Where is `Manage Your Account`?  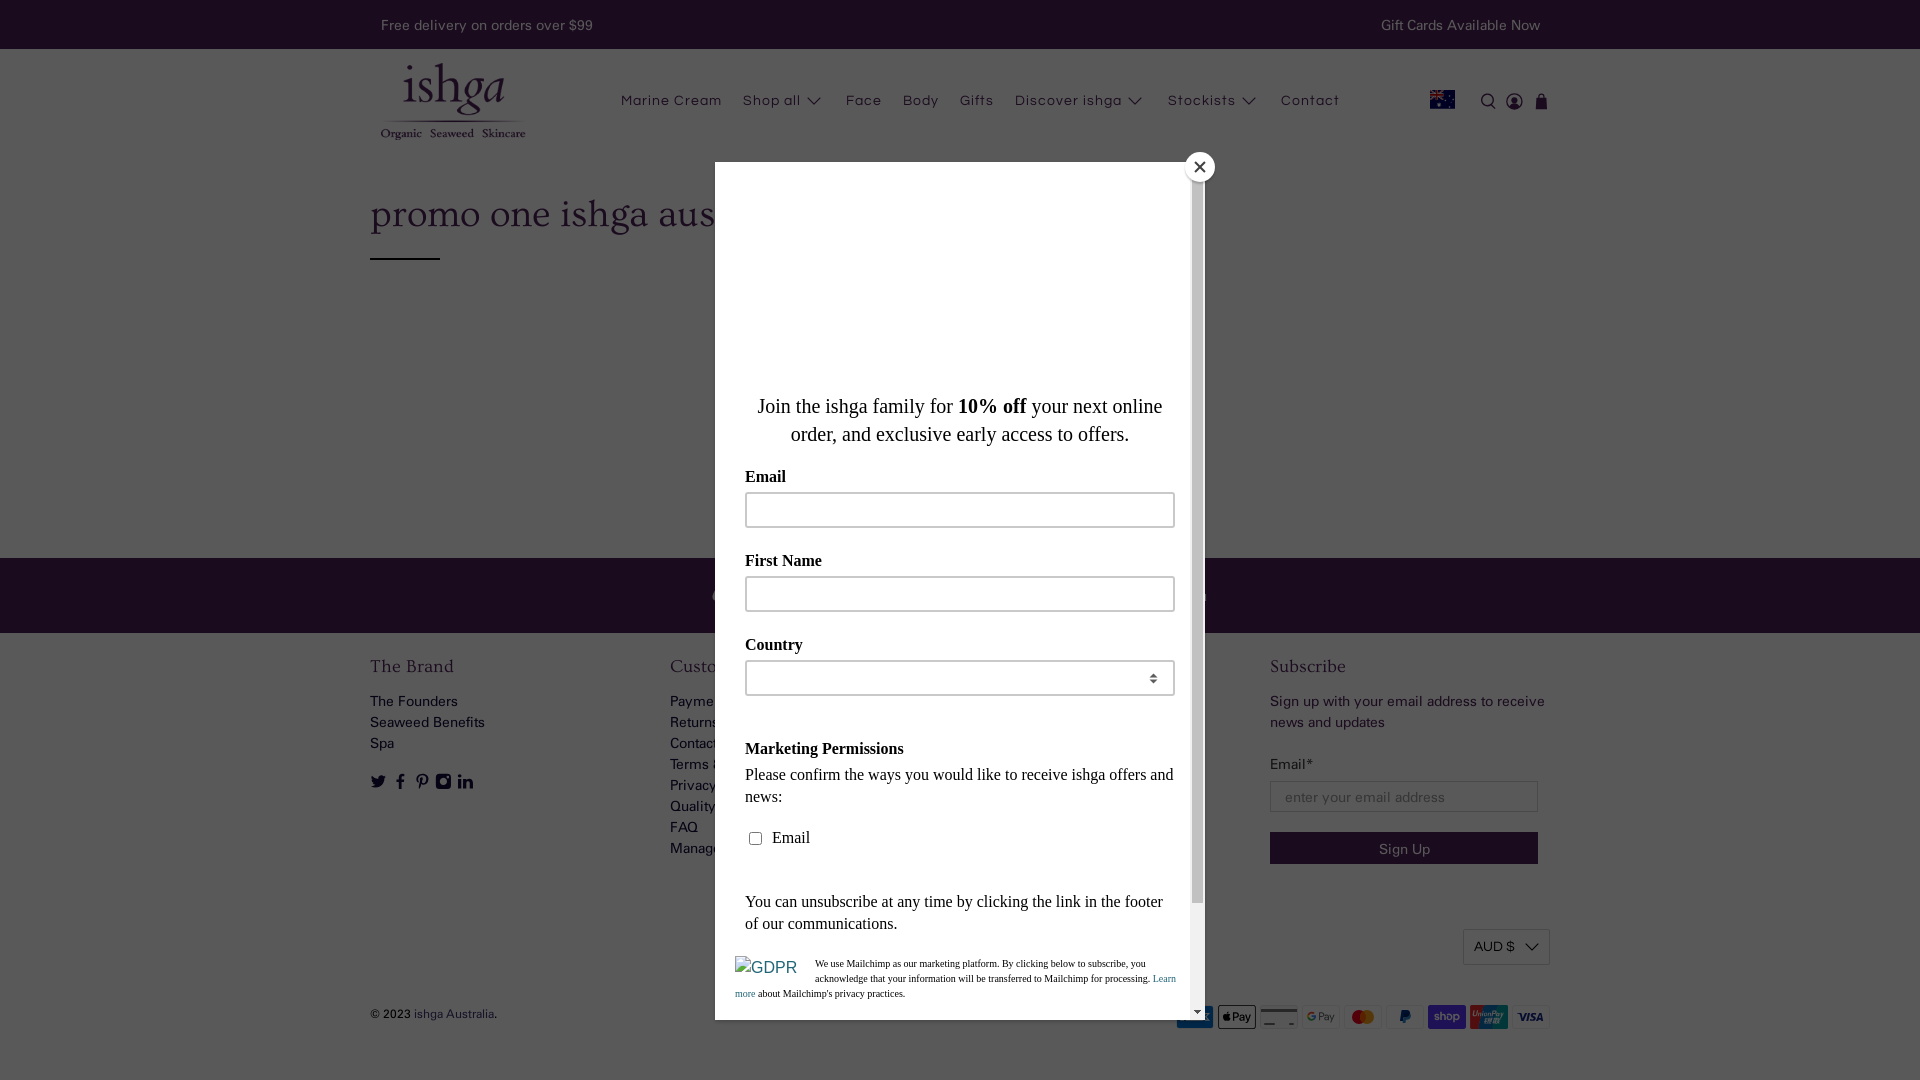 Manage Your Account is located at coordinates (740, 848).